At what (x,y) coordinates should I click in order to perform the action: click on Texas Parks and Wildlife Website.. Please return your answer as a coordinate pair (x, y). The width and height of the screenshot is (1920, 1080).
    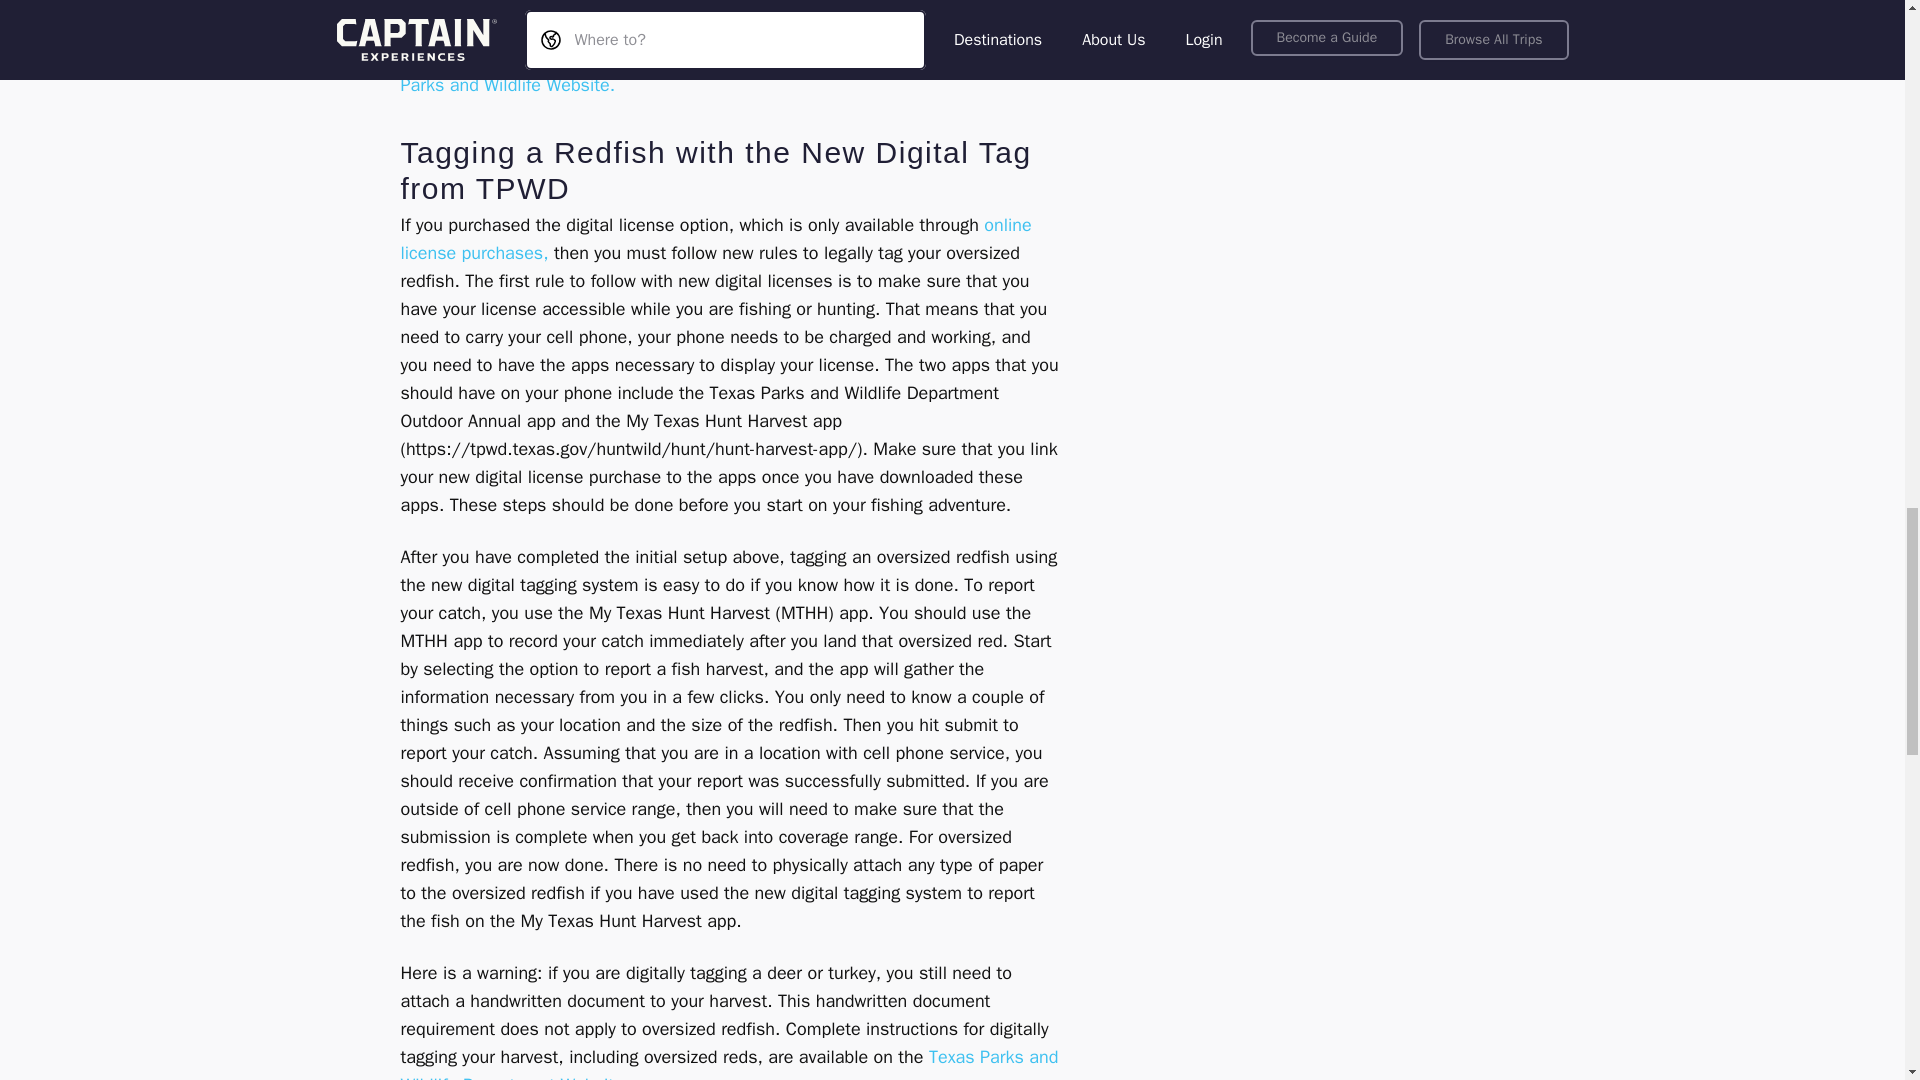
    Looking at the image, I should click on (722, 71).